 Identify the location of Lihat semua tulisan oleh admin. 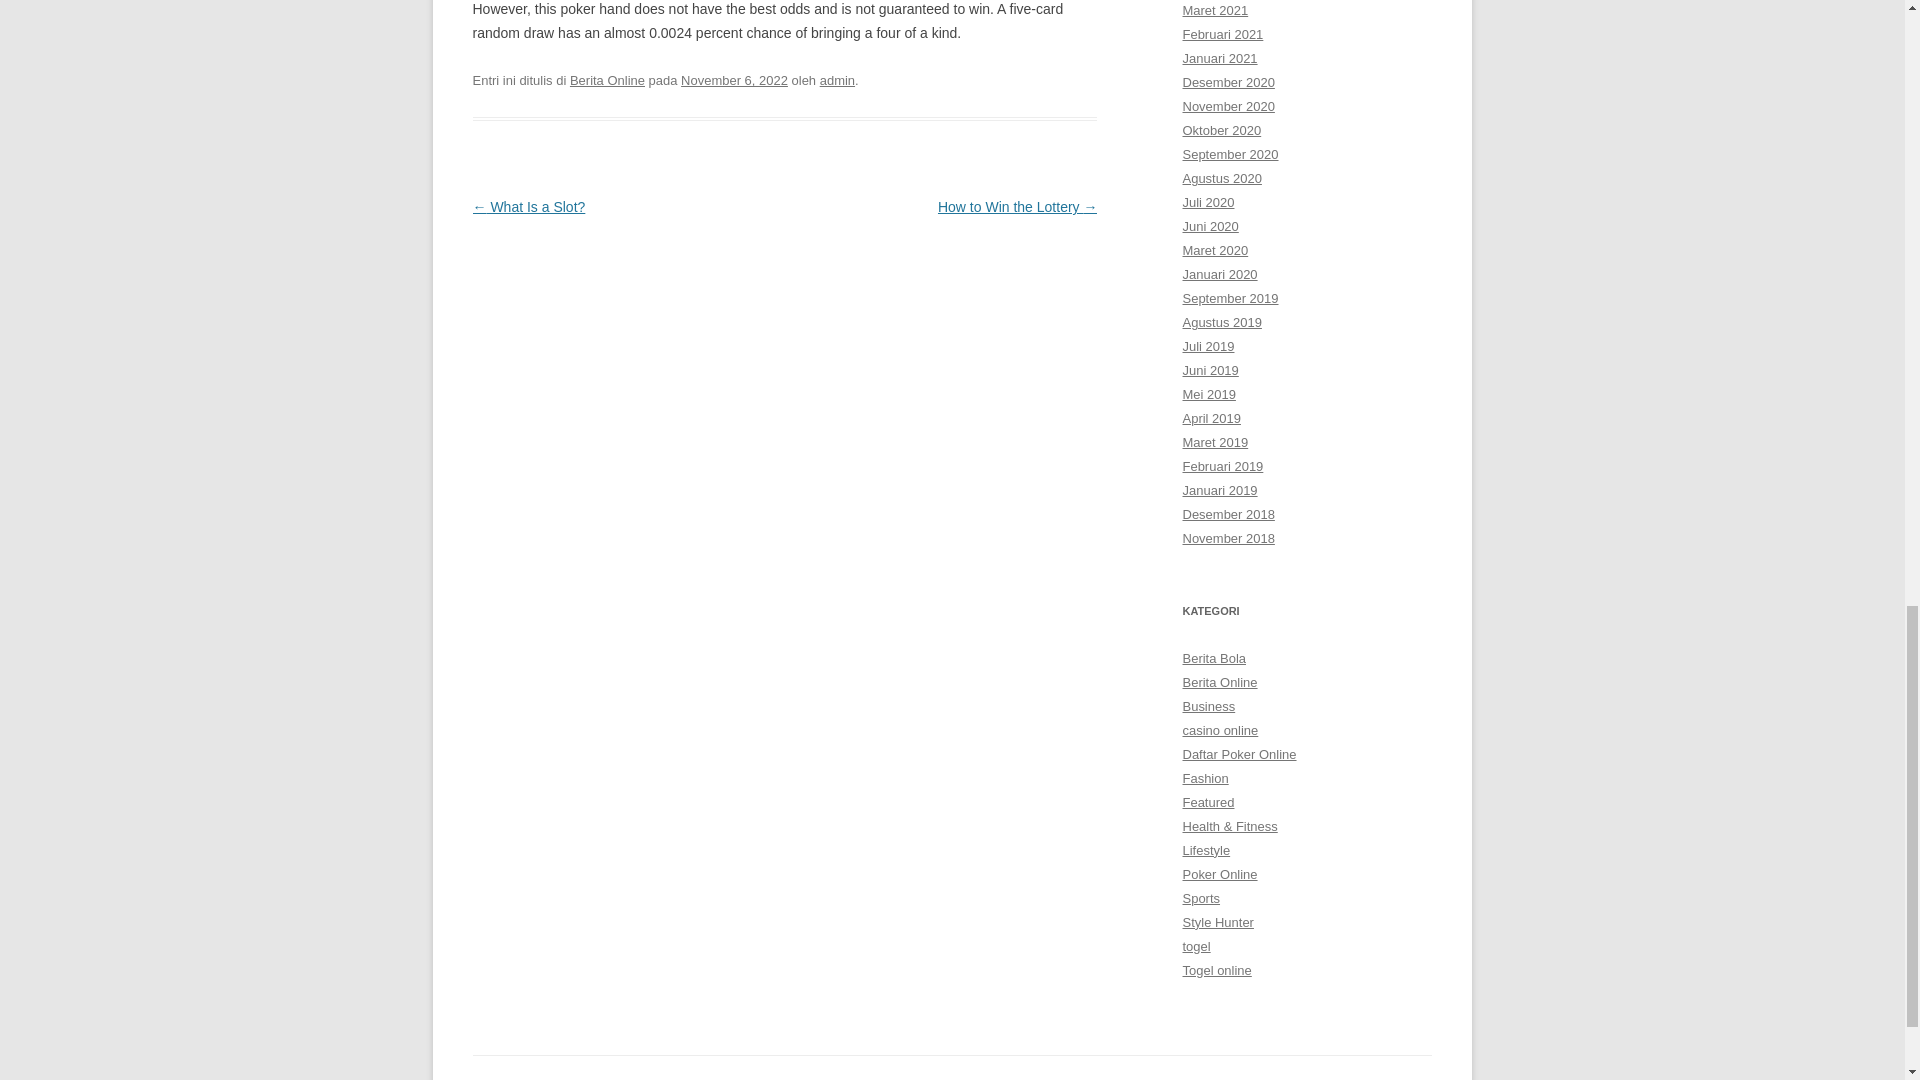
(836, 80).